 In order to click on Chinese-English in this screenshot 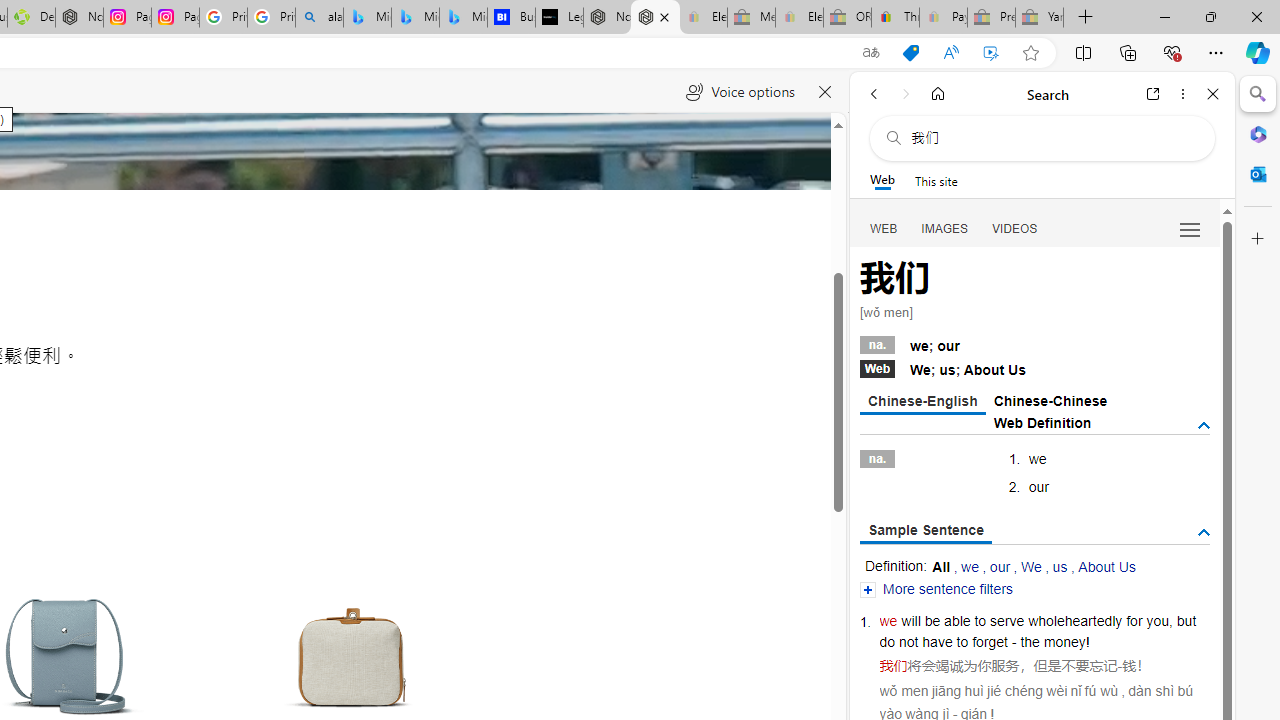, I will do `click(922, 402)`.